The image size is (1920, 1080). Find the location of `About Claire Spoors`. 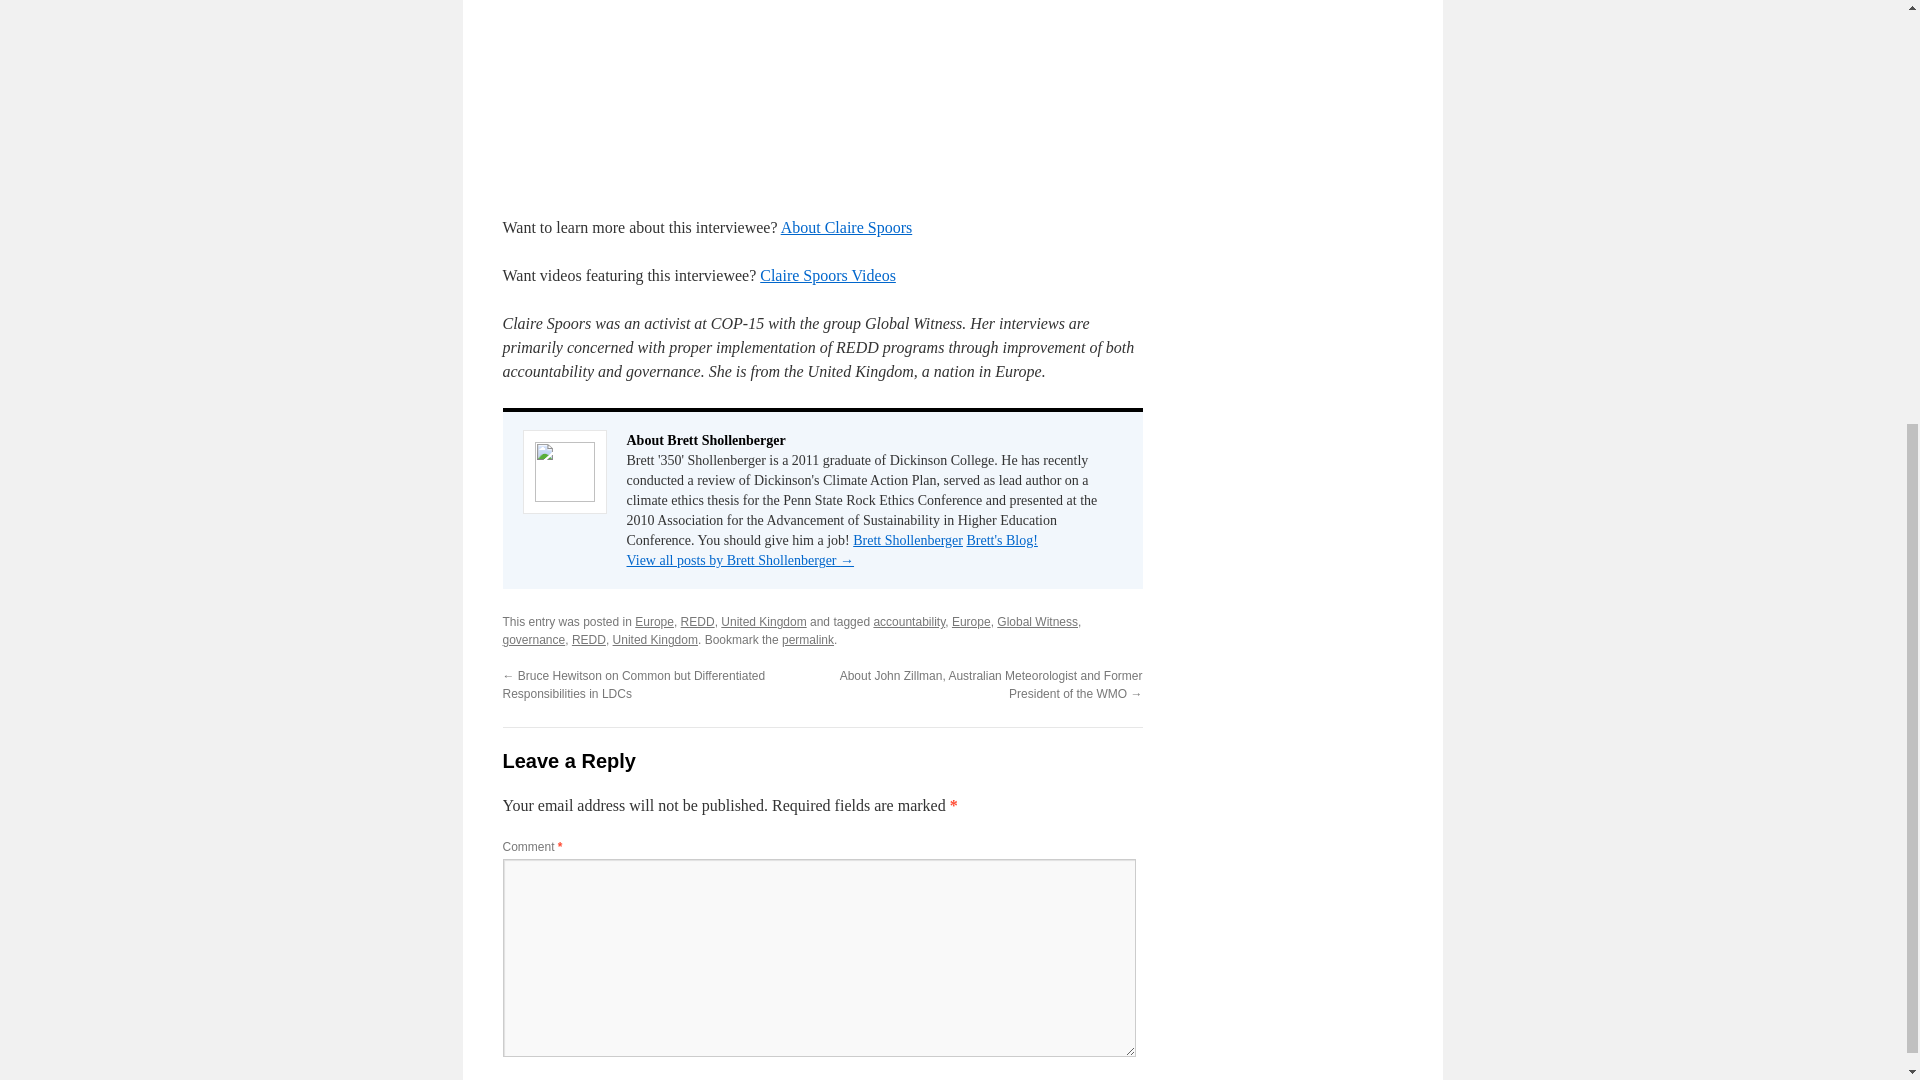

About Claire Spoors is located at coordinates (847, 228).